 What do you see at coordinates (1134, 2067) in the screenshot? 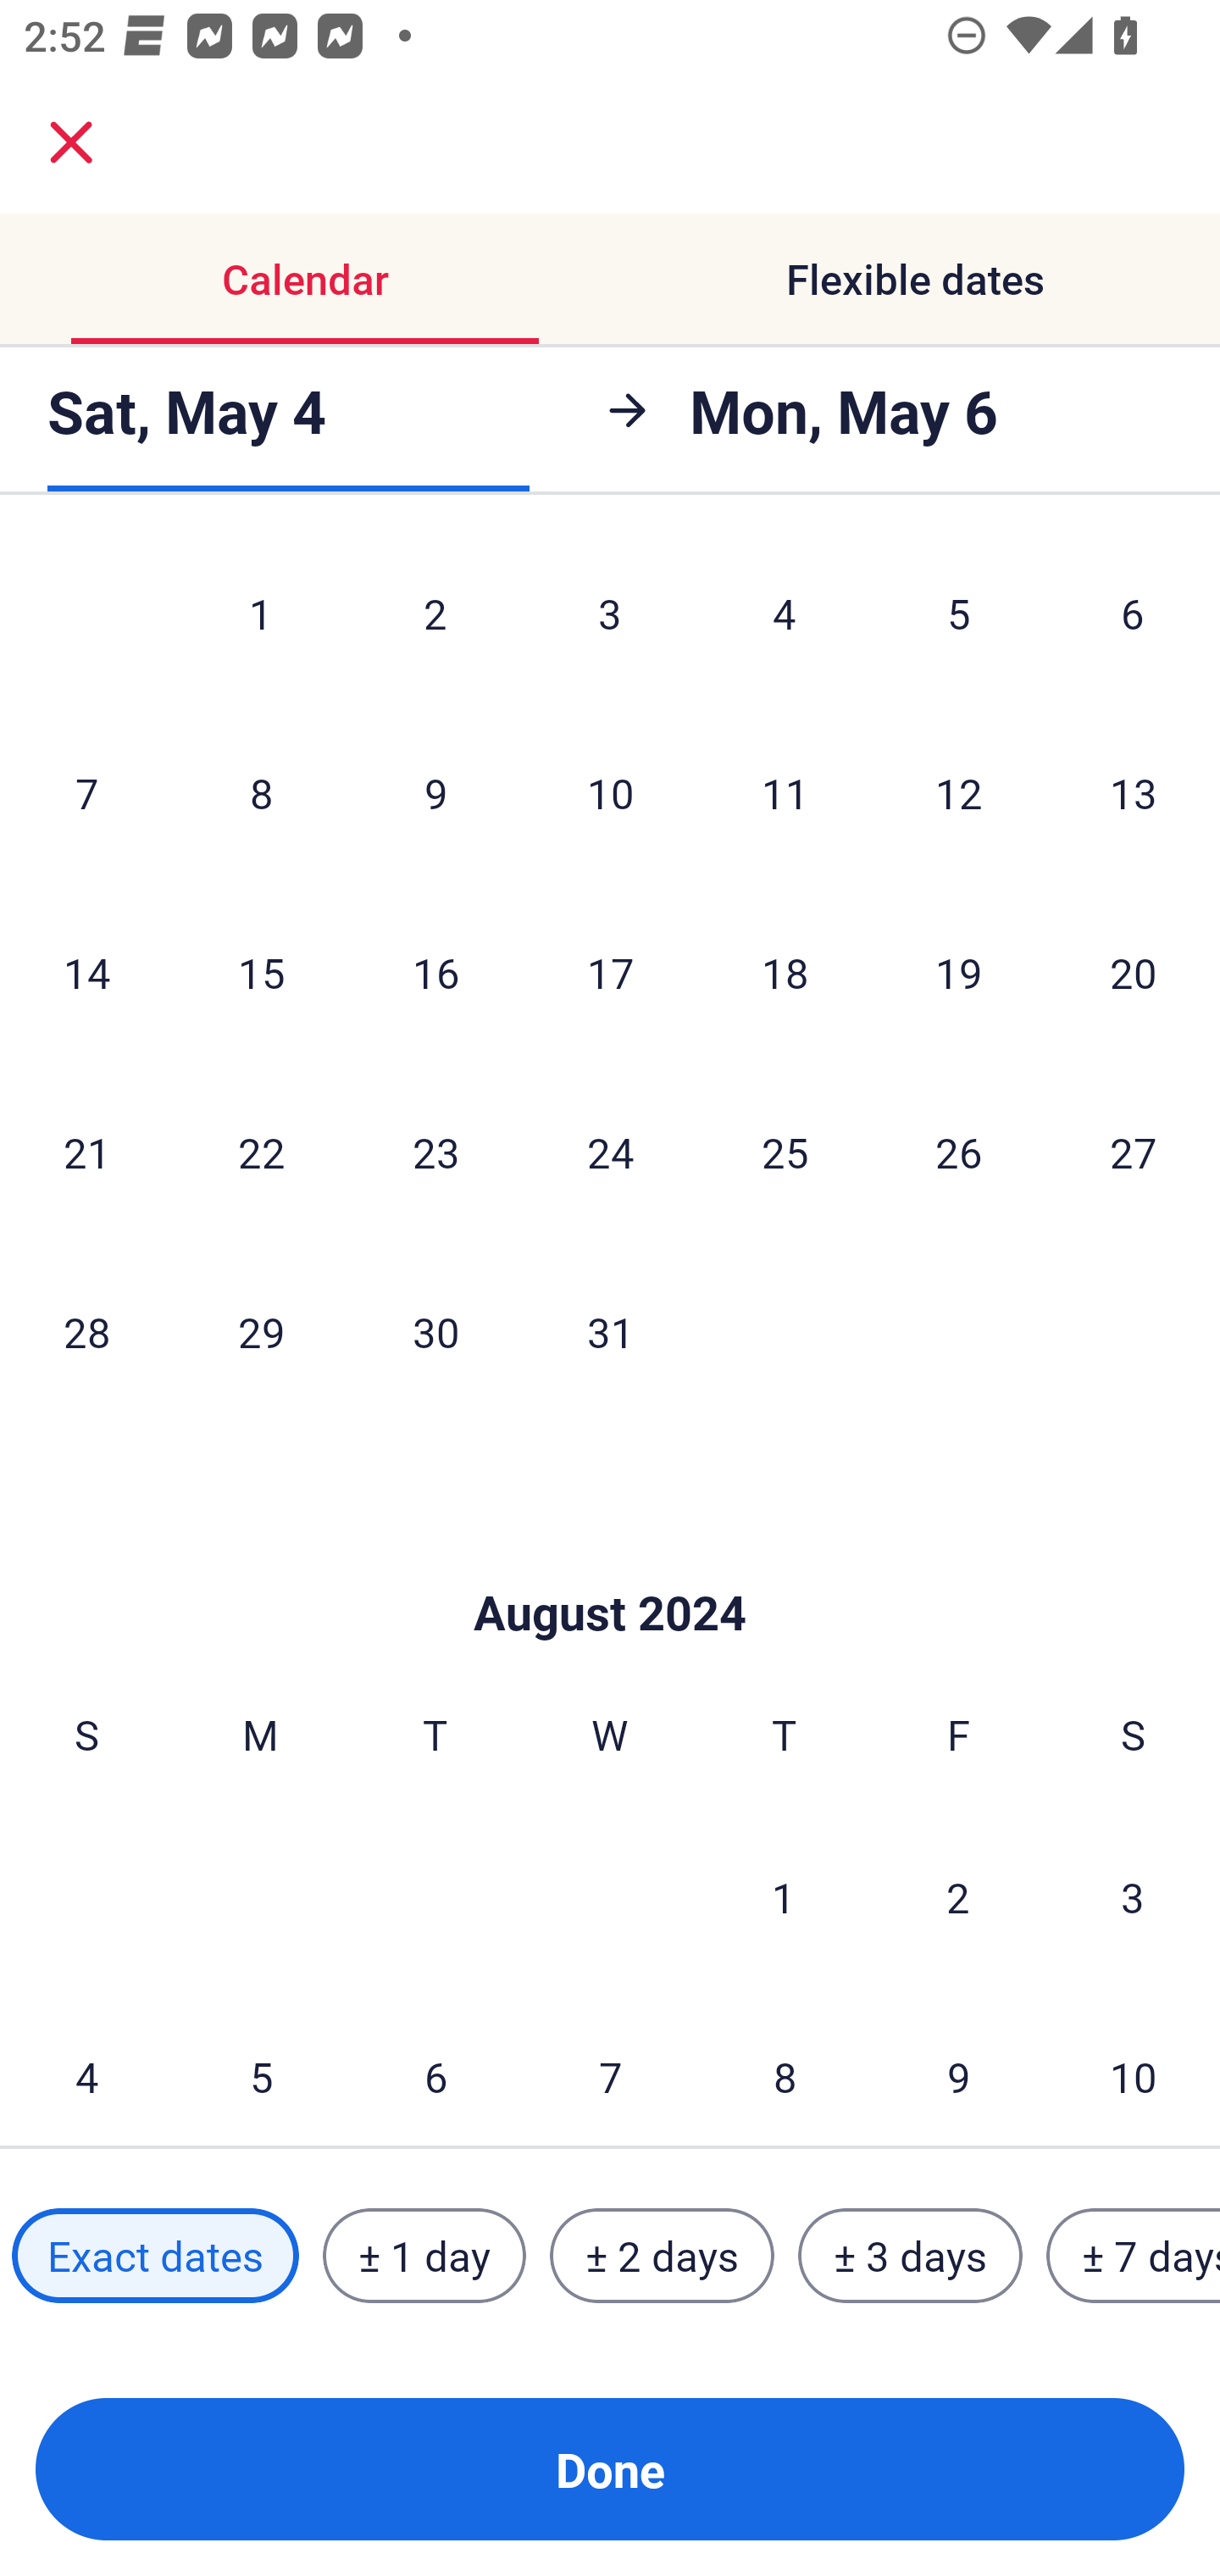
I see `10 Saturday, August 10, 2024` at bounding box center [1134, 2067].